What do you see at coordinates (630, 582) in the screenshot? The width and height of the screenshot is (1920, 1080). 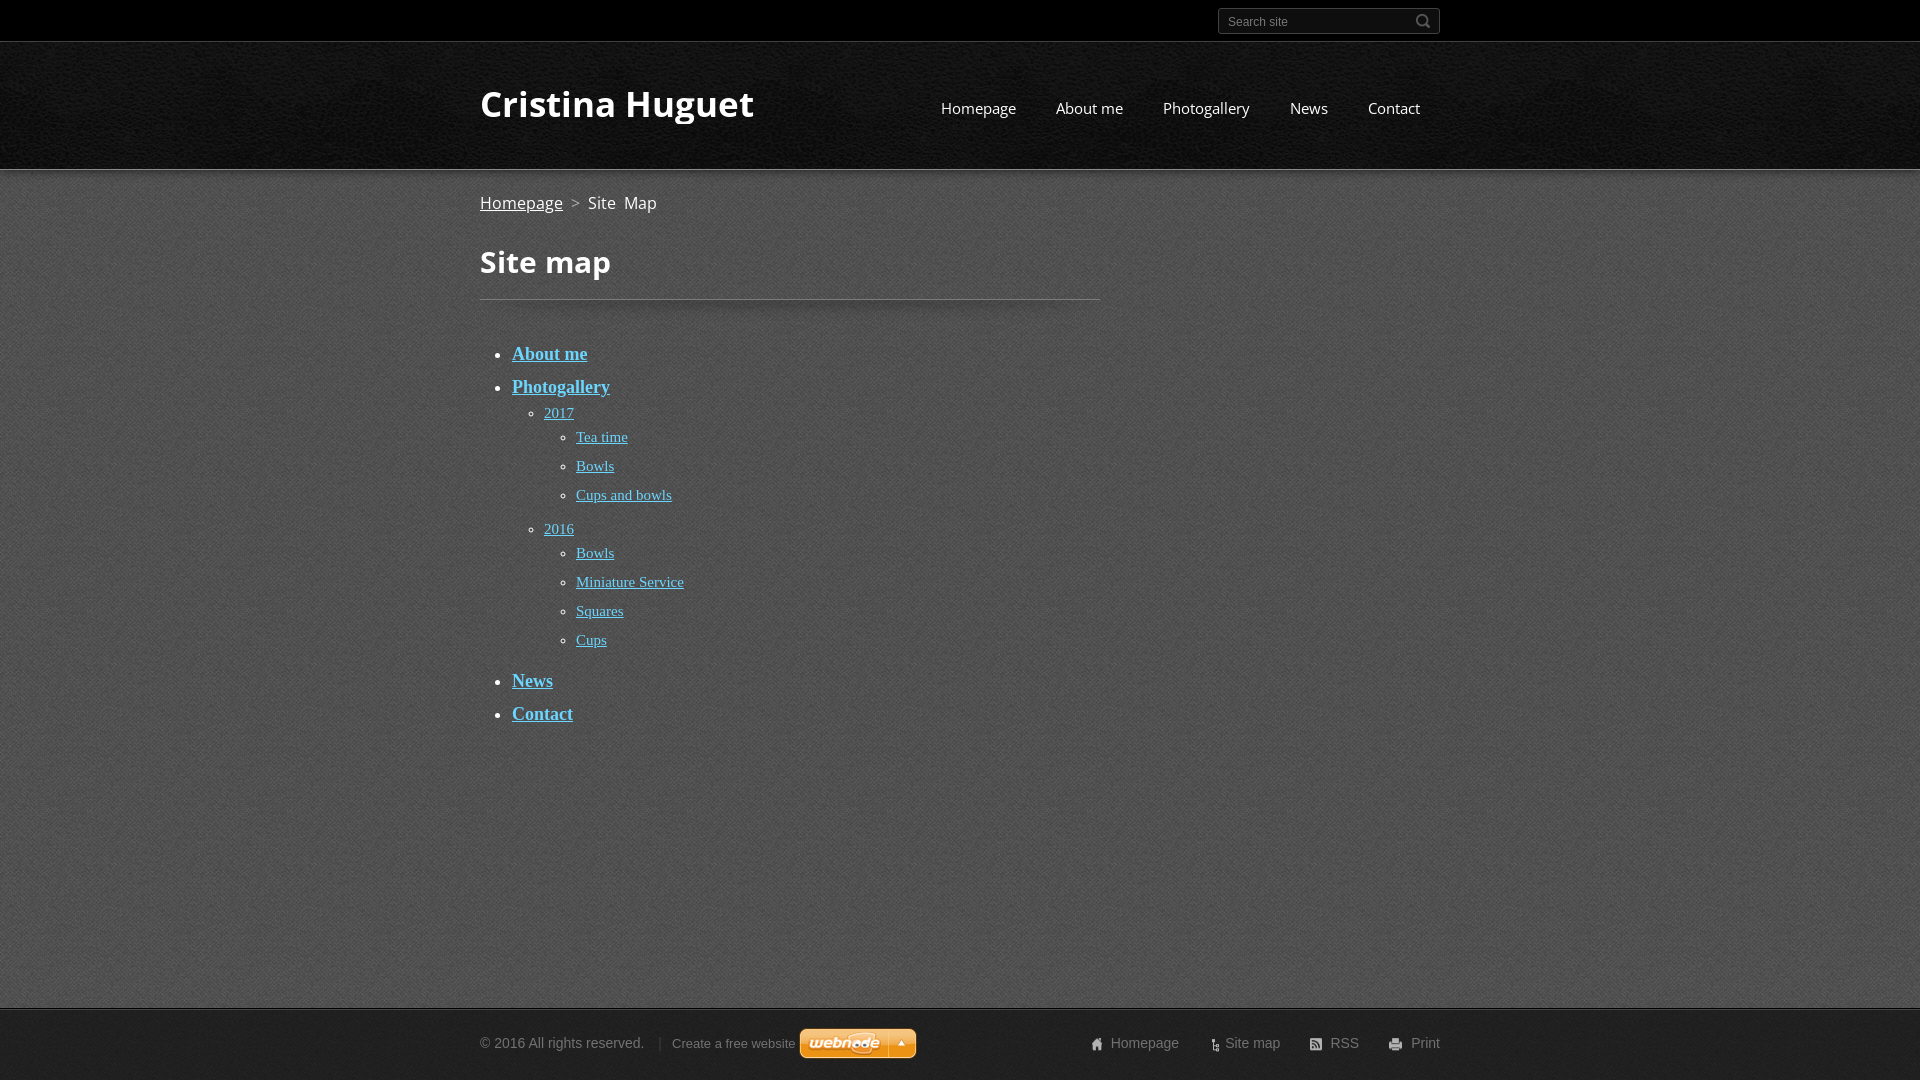 I see `Miniature Service` at bounding box center [630, 582].